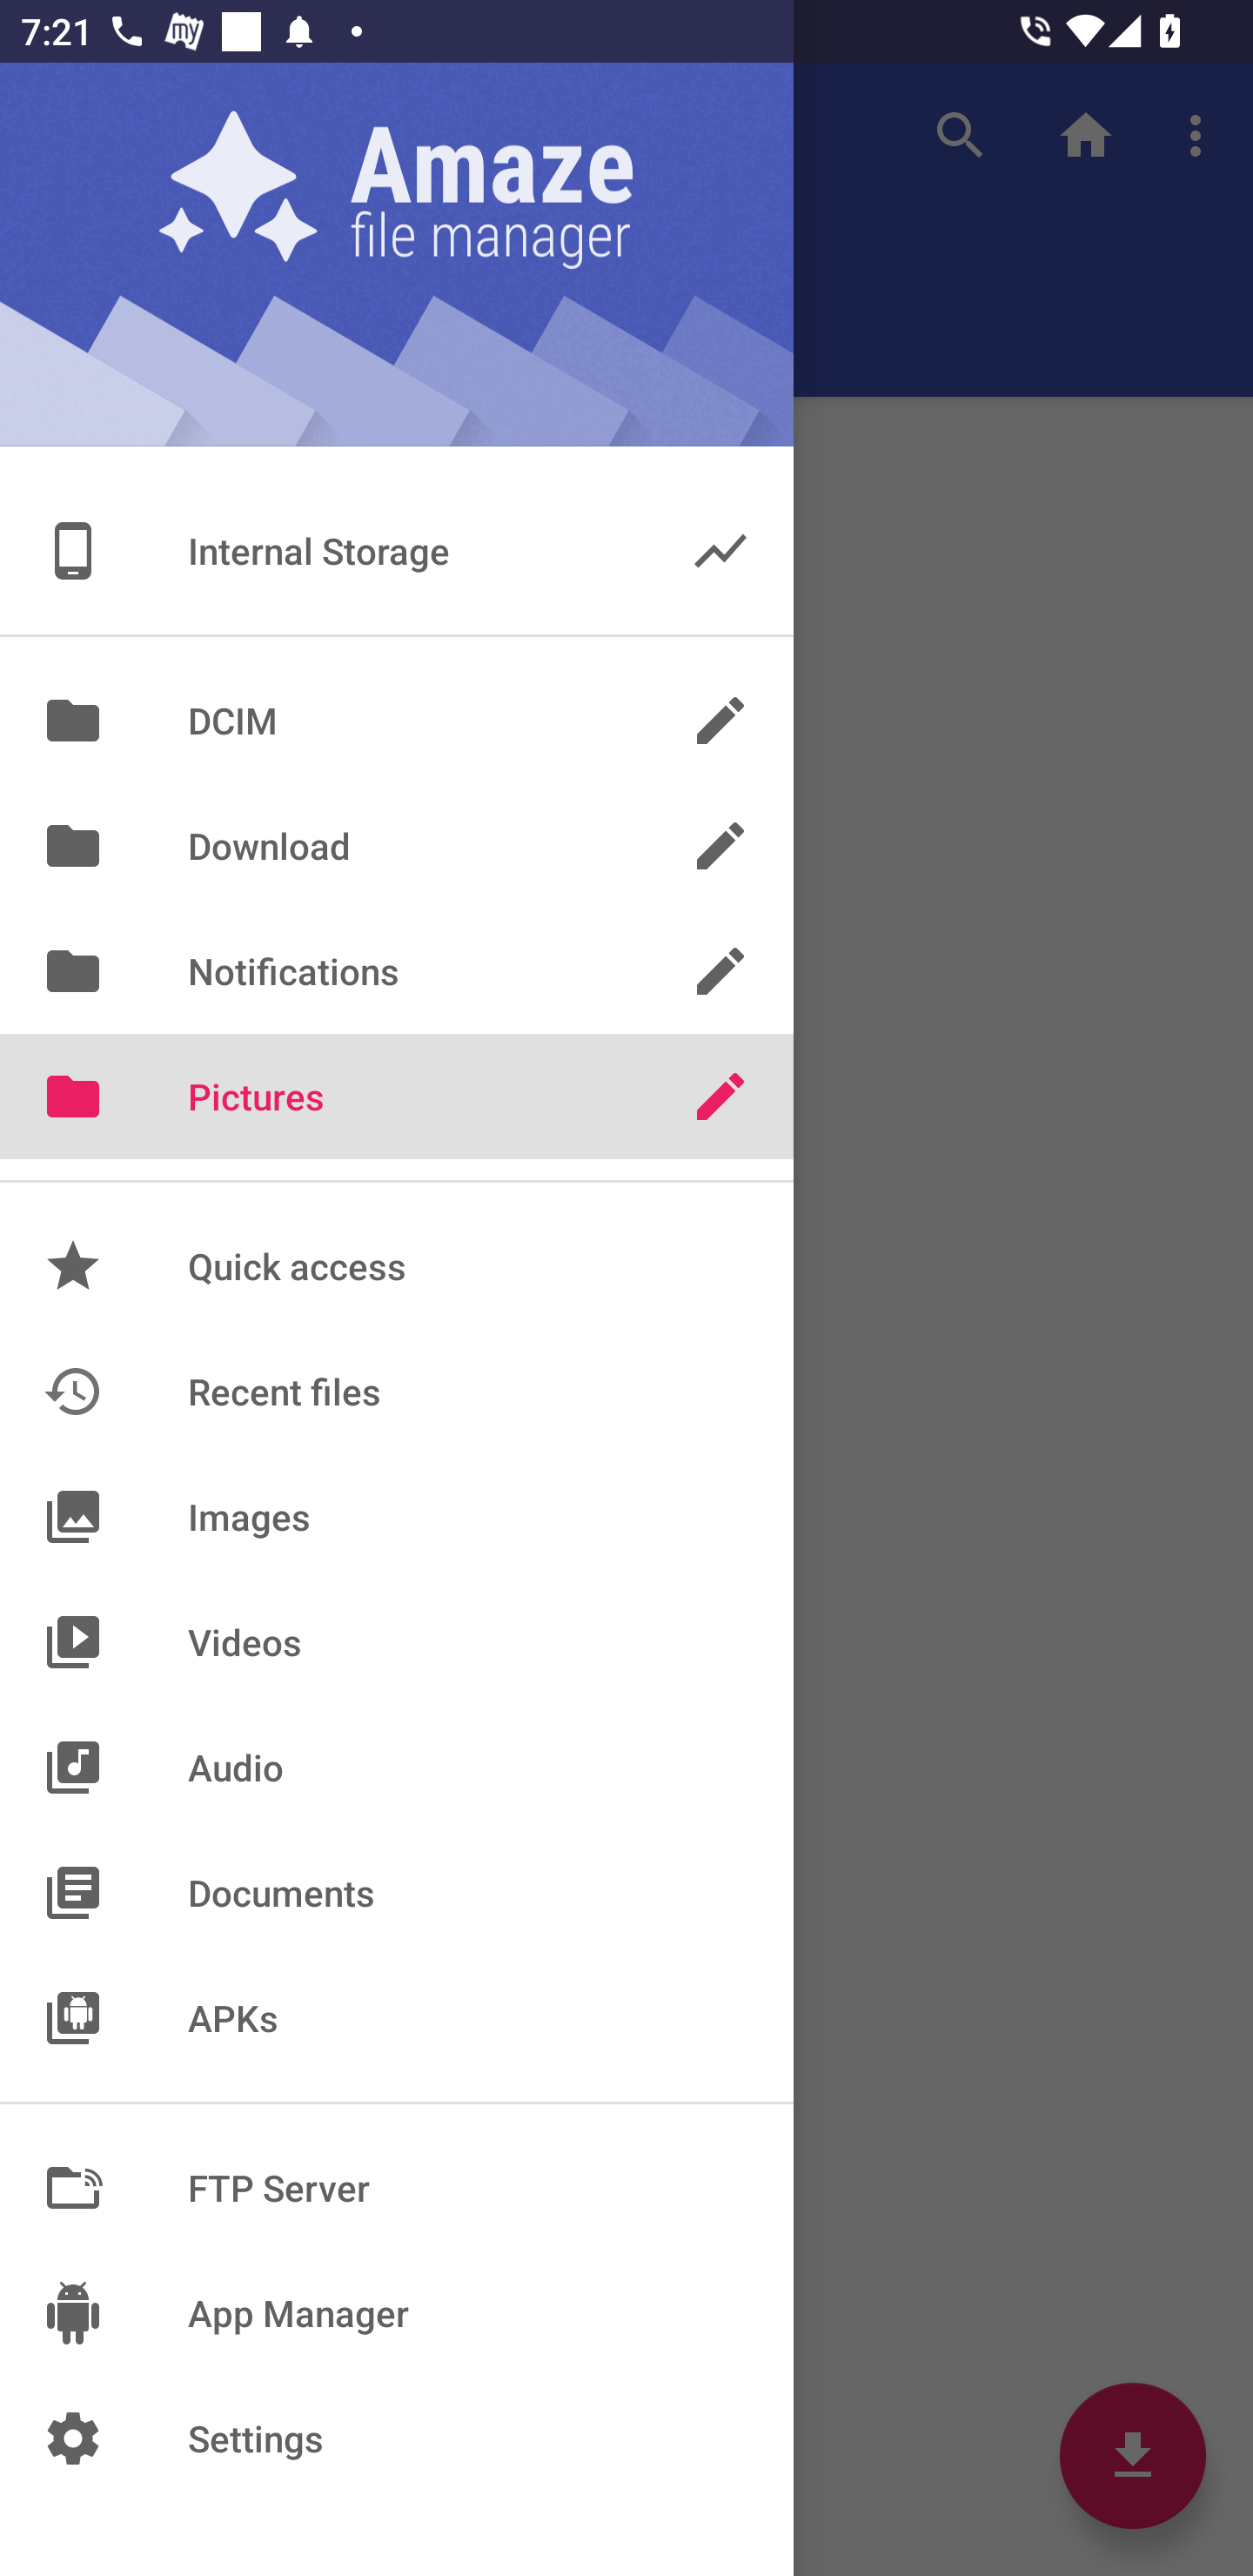 The image size is (1253, 2576). What do you see at coordinates (397, 2188) in the screenshot?
I see `FTP Server` at bounding box center [397, 2188].